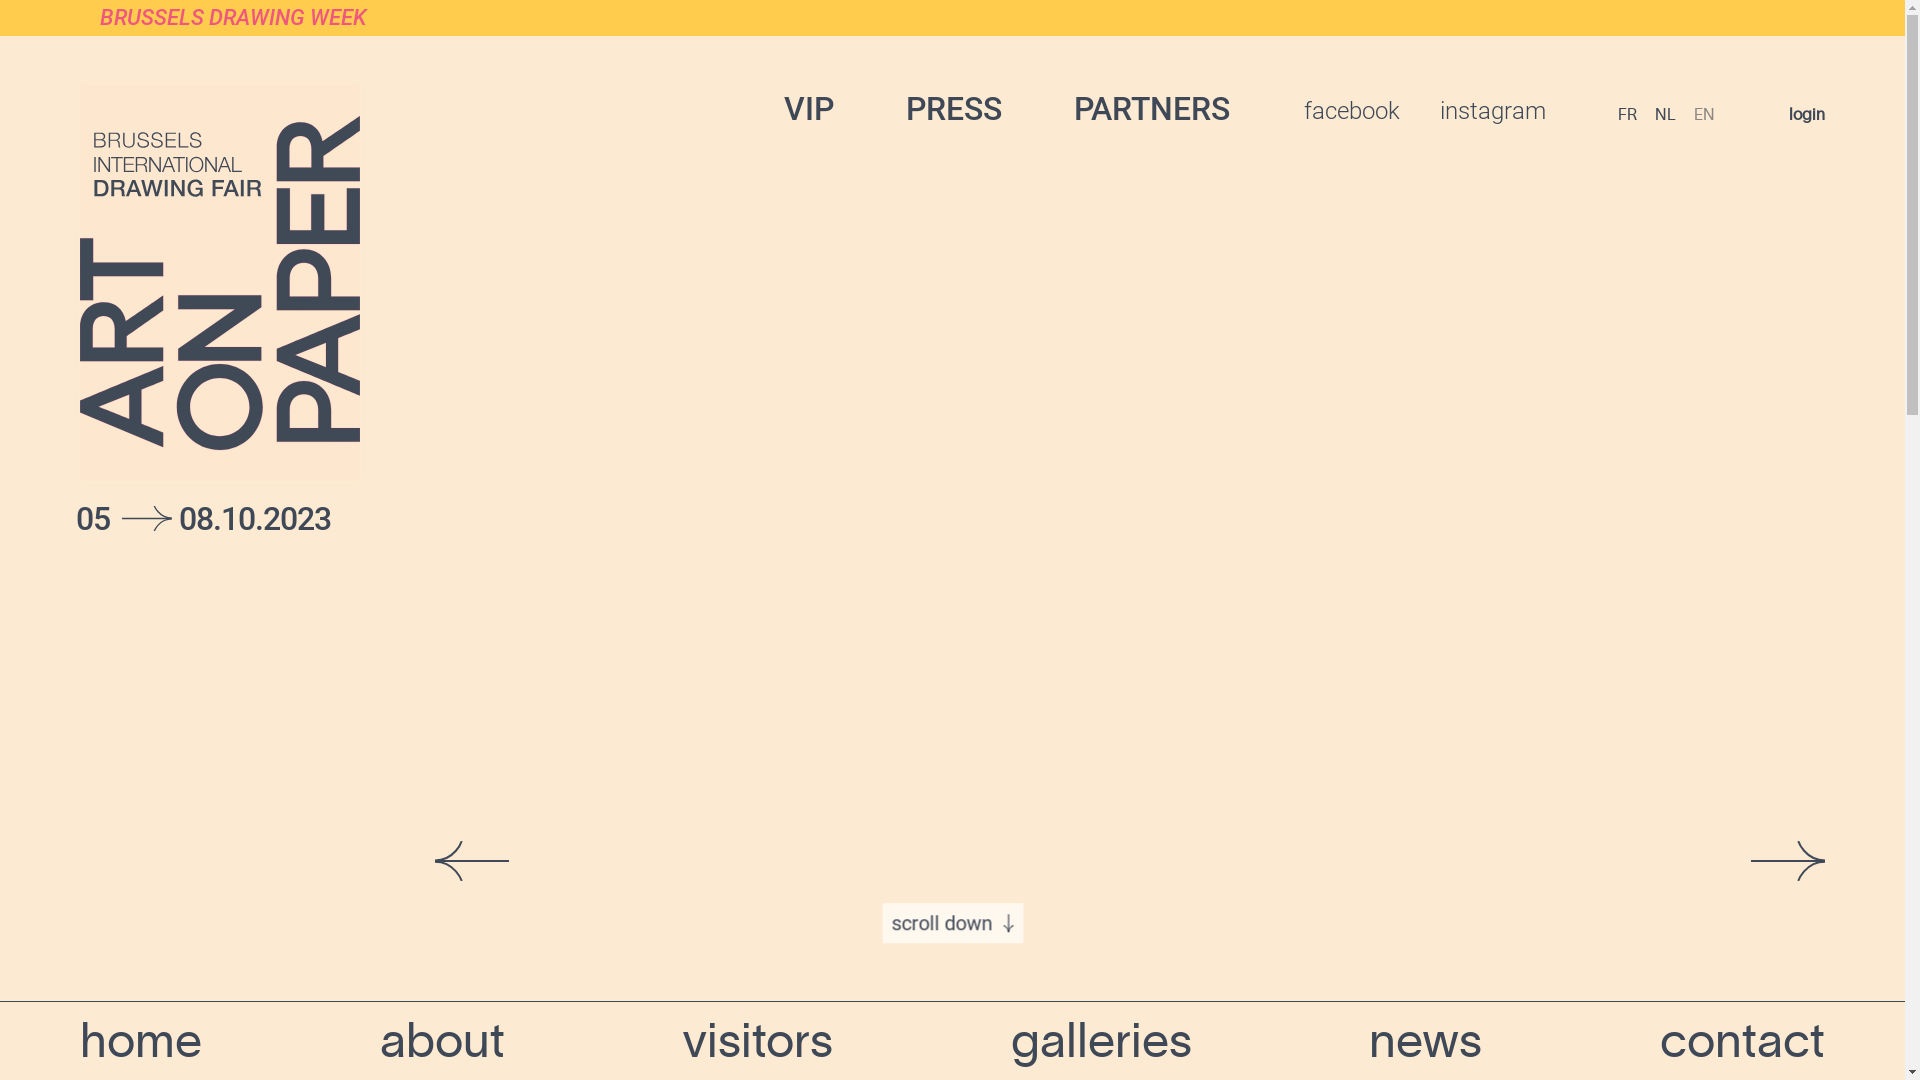  I want to click on brussels drawing week, so click(786, 979).